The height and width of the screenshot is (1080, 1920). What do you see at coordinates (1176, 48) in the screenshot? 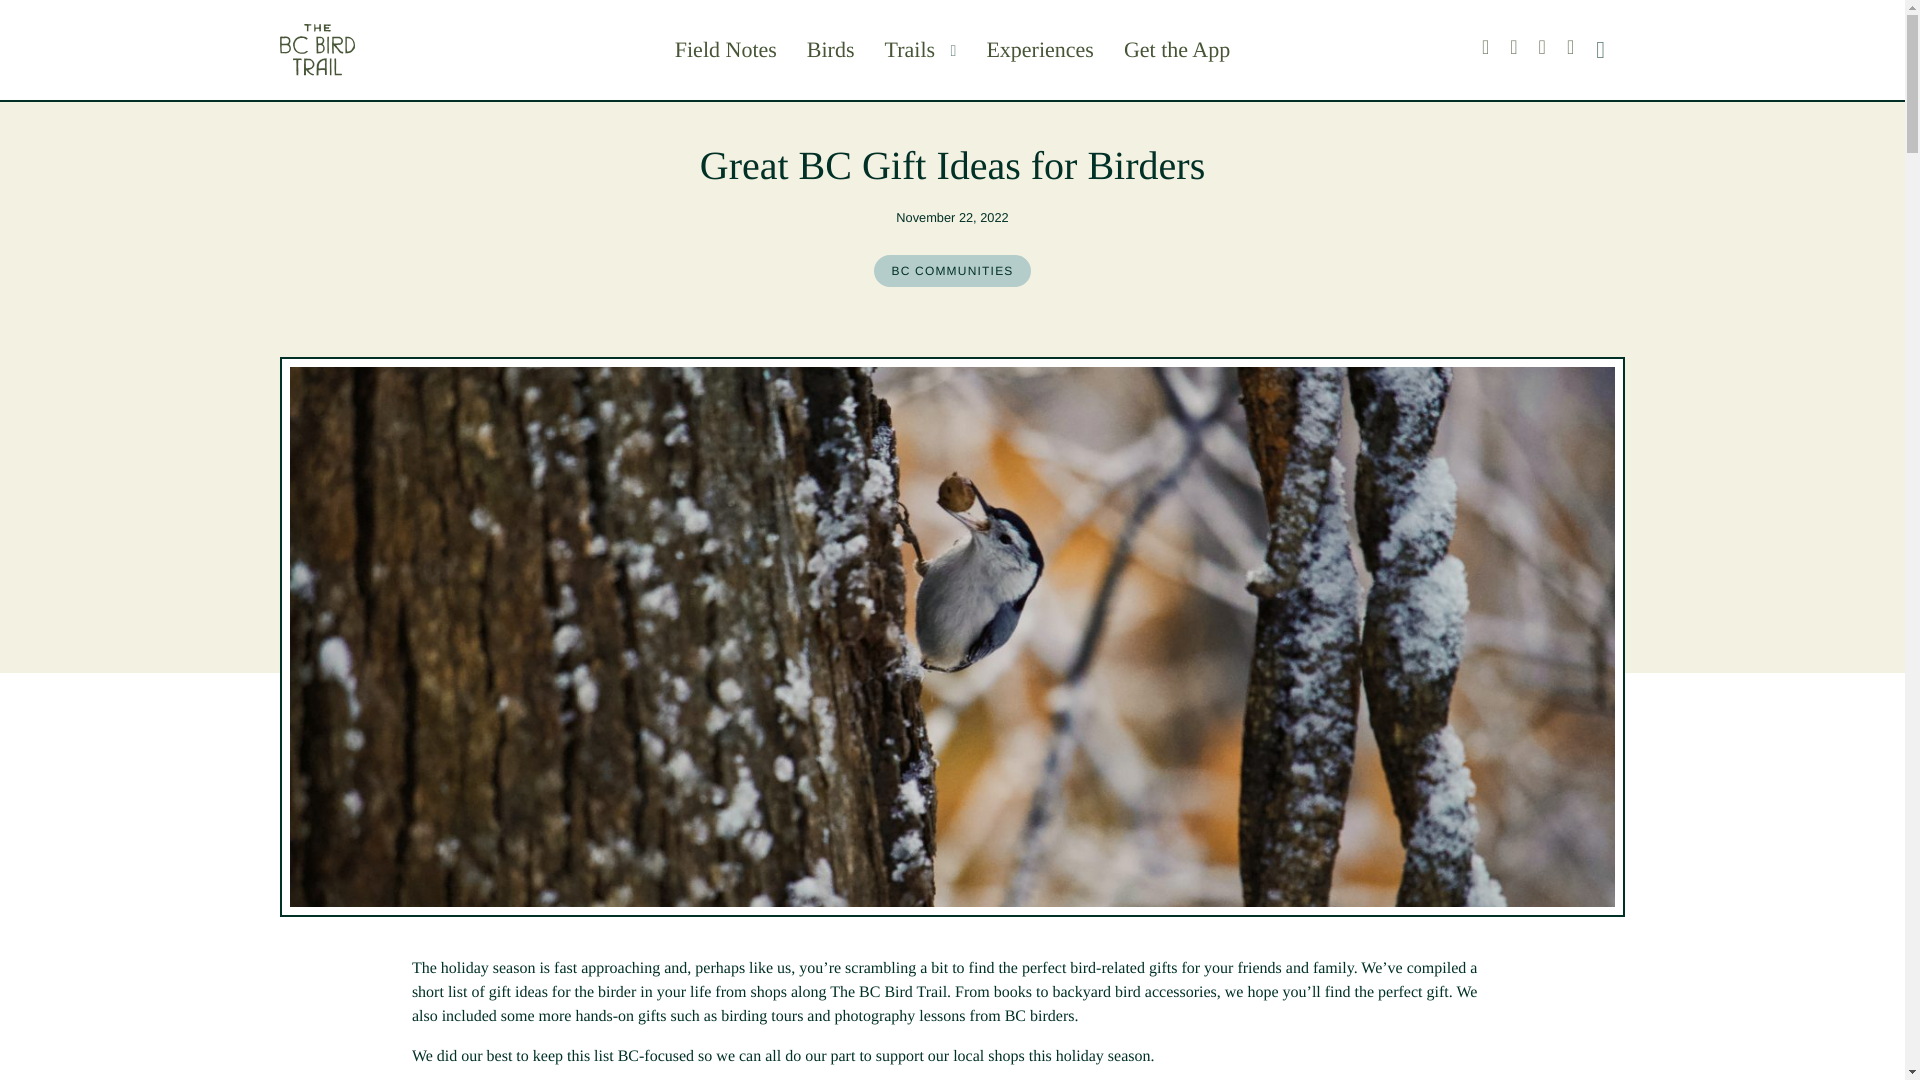
I see `Get the App` at bounding box center [1176, 48].